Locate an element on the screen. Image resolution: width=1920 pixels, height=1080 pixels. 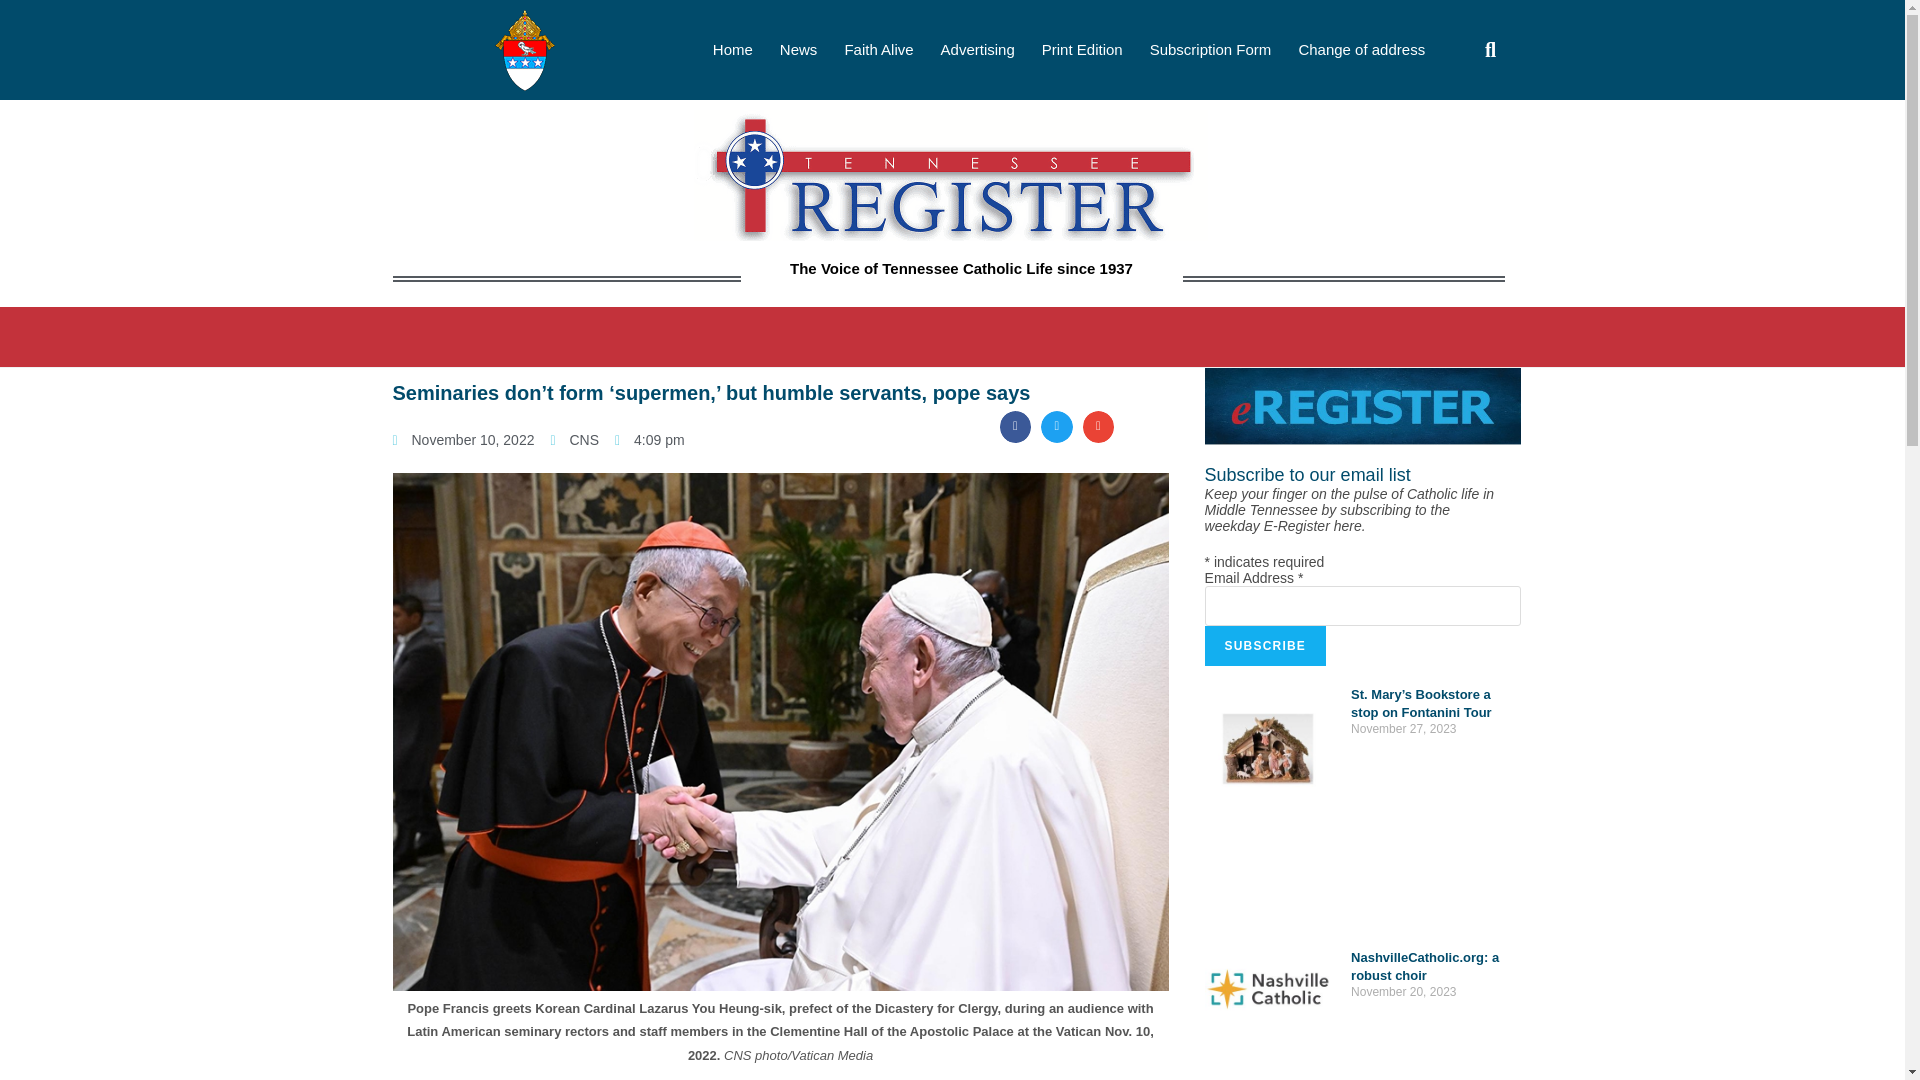
Advertising is located at coordinates (978, 50).